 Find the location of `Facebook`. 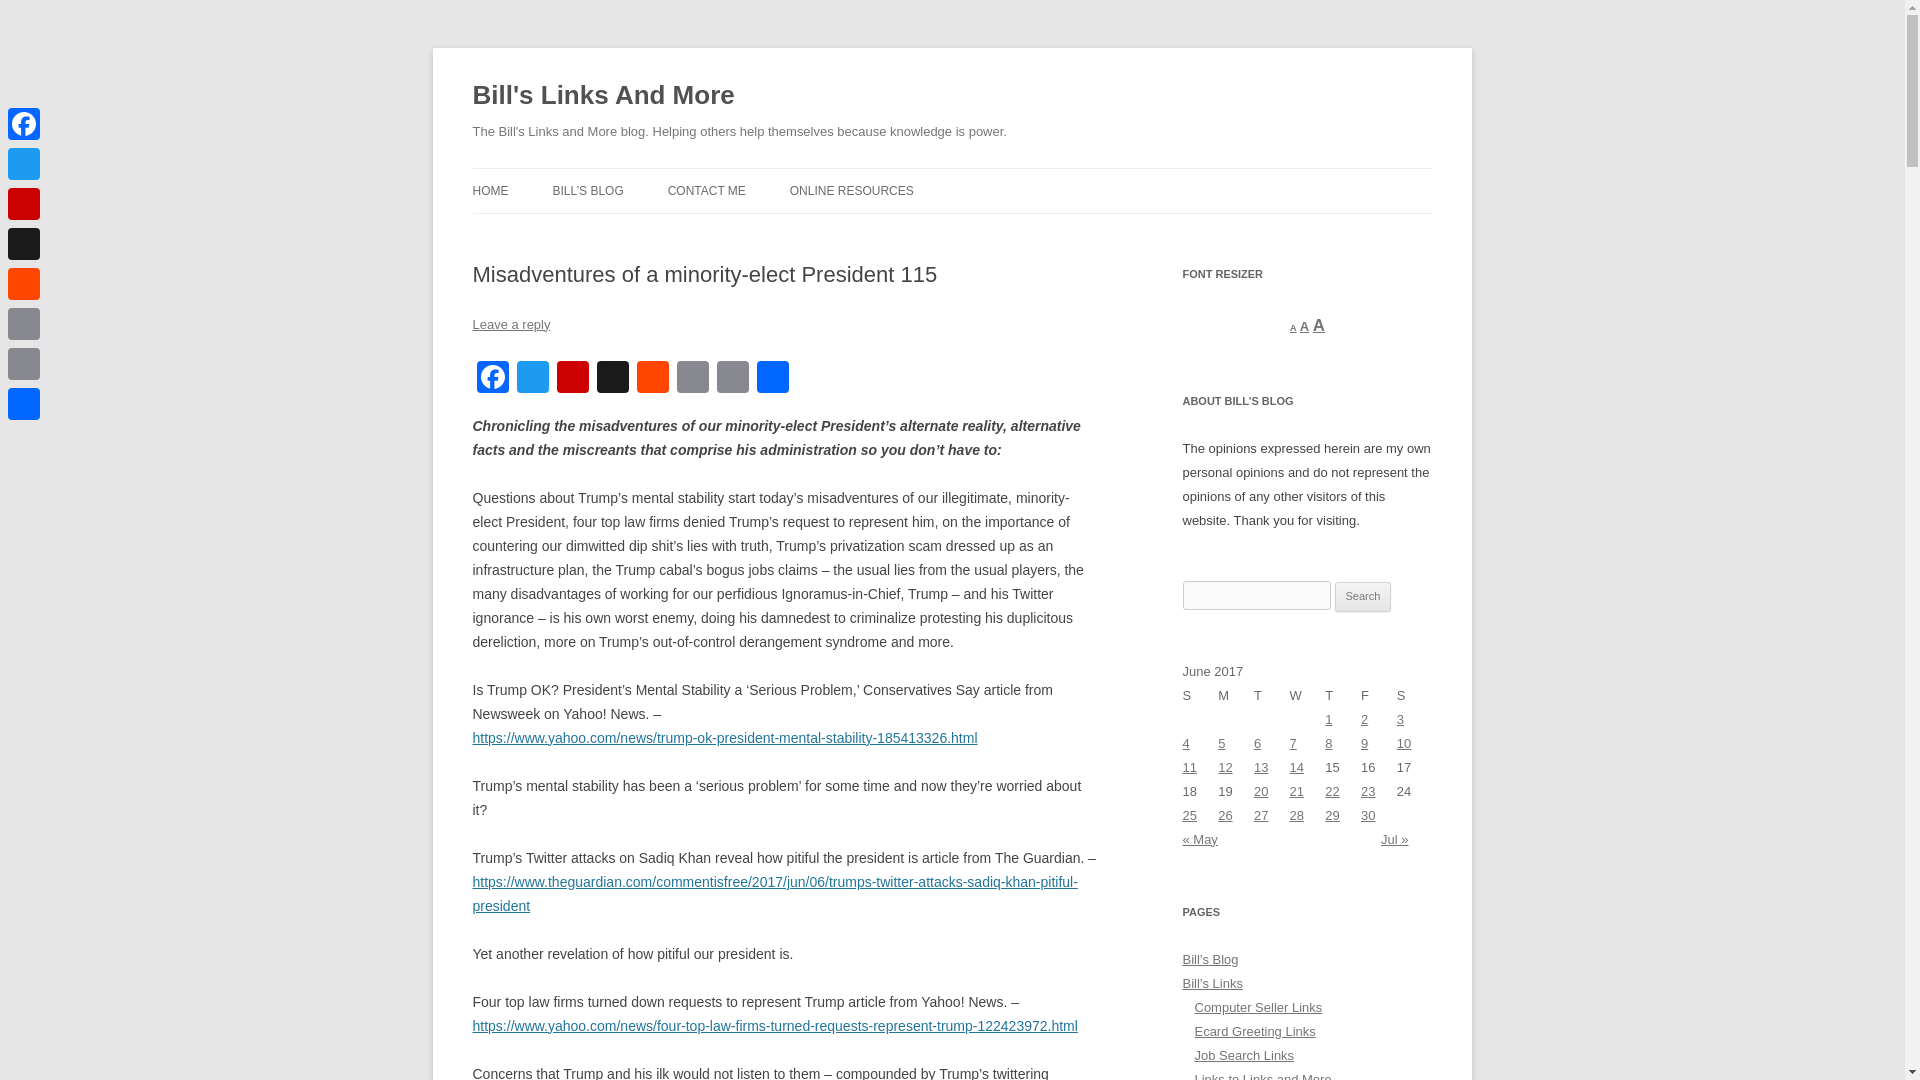

Facebook is located at coordinates (492, 379).